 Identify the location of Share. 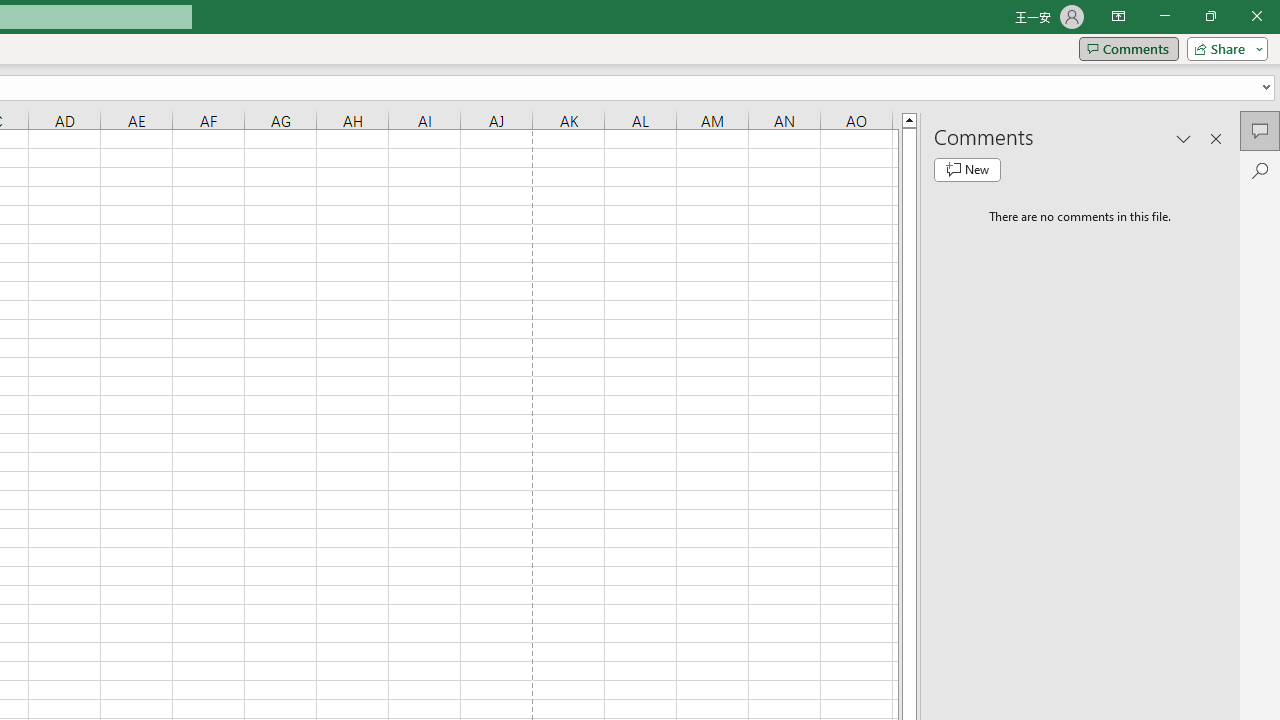
(1223, 48).